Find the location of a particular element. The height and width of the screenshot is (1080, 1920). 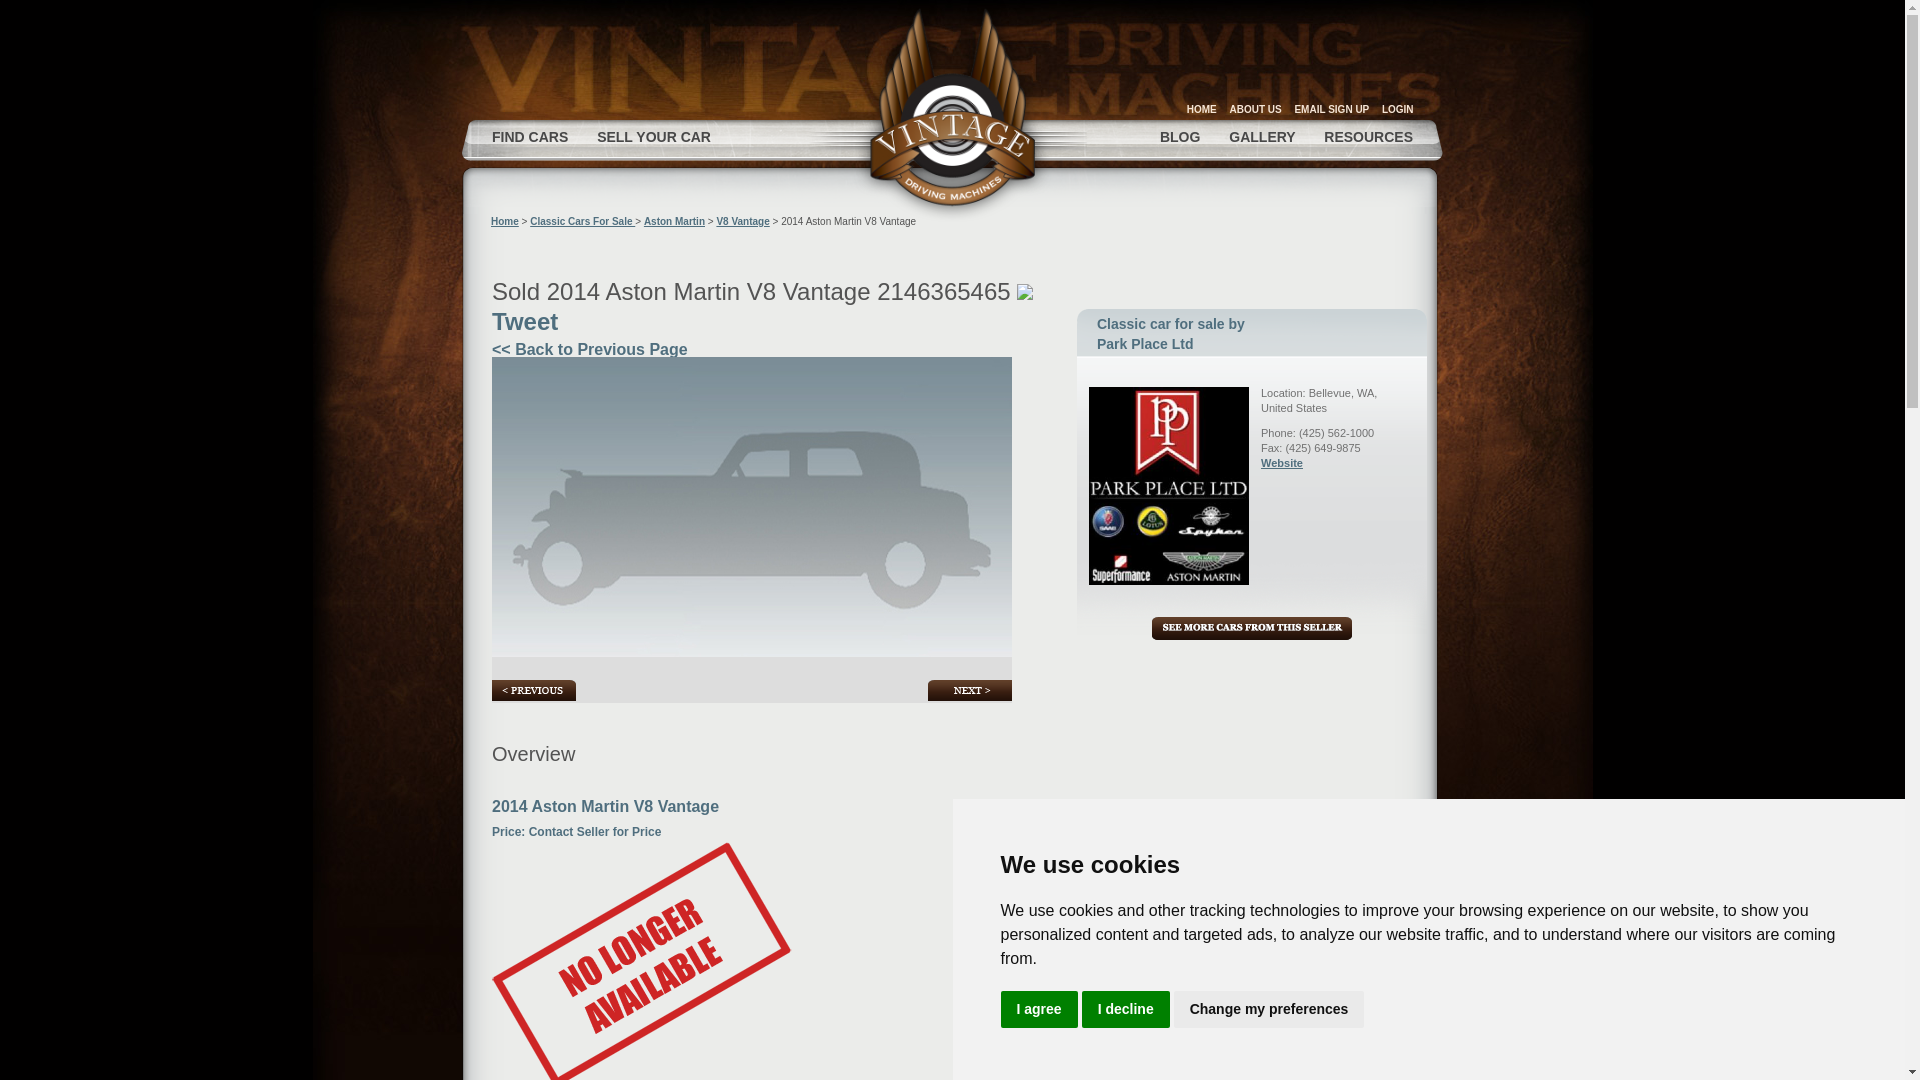

Tweet is located at coordinates (524, 320).